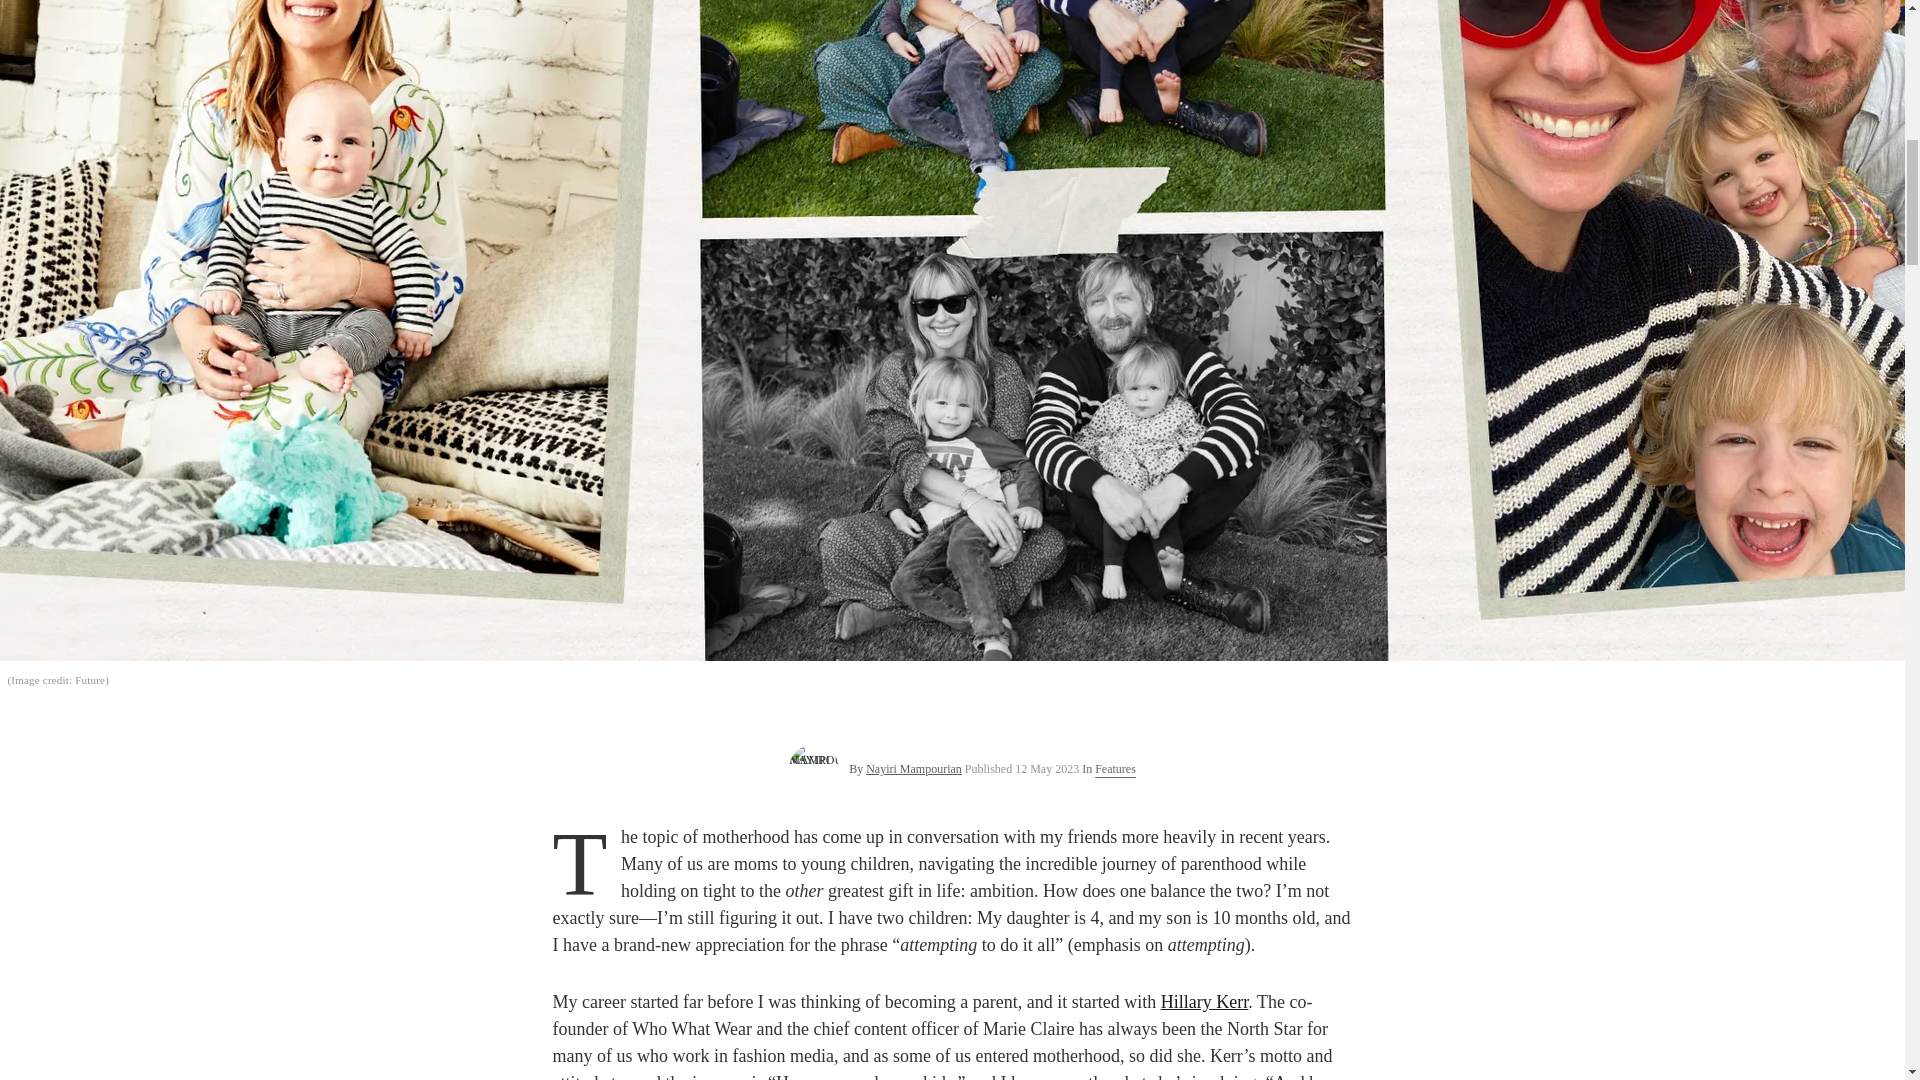 Image resolution: width=1920 pixels, height=1080 pixels. I want to click on Hillary Kerr, so click(1204, 1002).